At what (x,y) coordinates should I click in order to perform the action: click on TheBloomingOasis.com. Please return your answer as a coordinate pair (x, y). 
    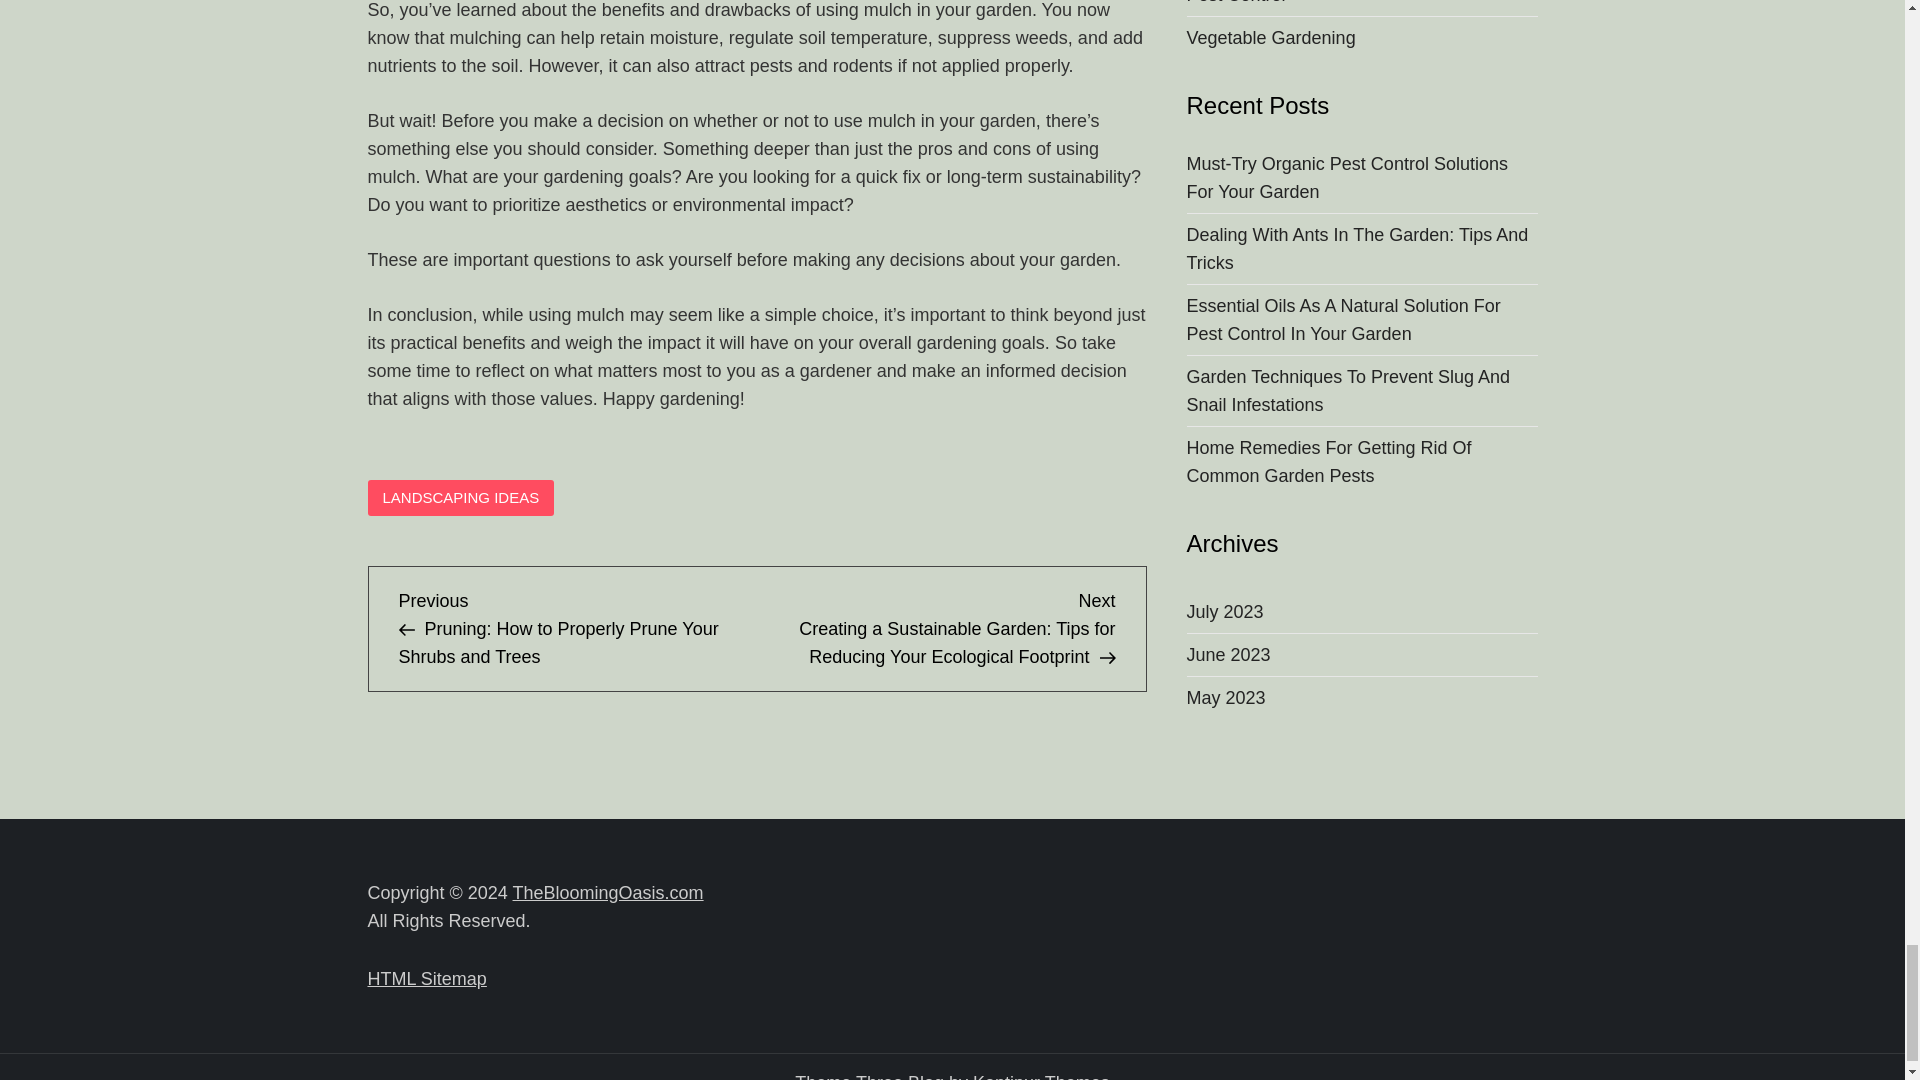
    Looking at the image, I should click on (608, 892).